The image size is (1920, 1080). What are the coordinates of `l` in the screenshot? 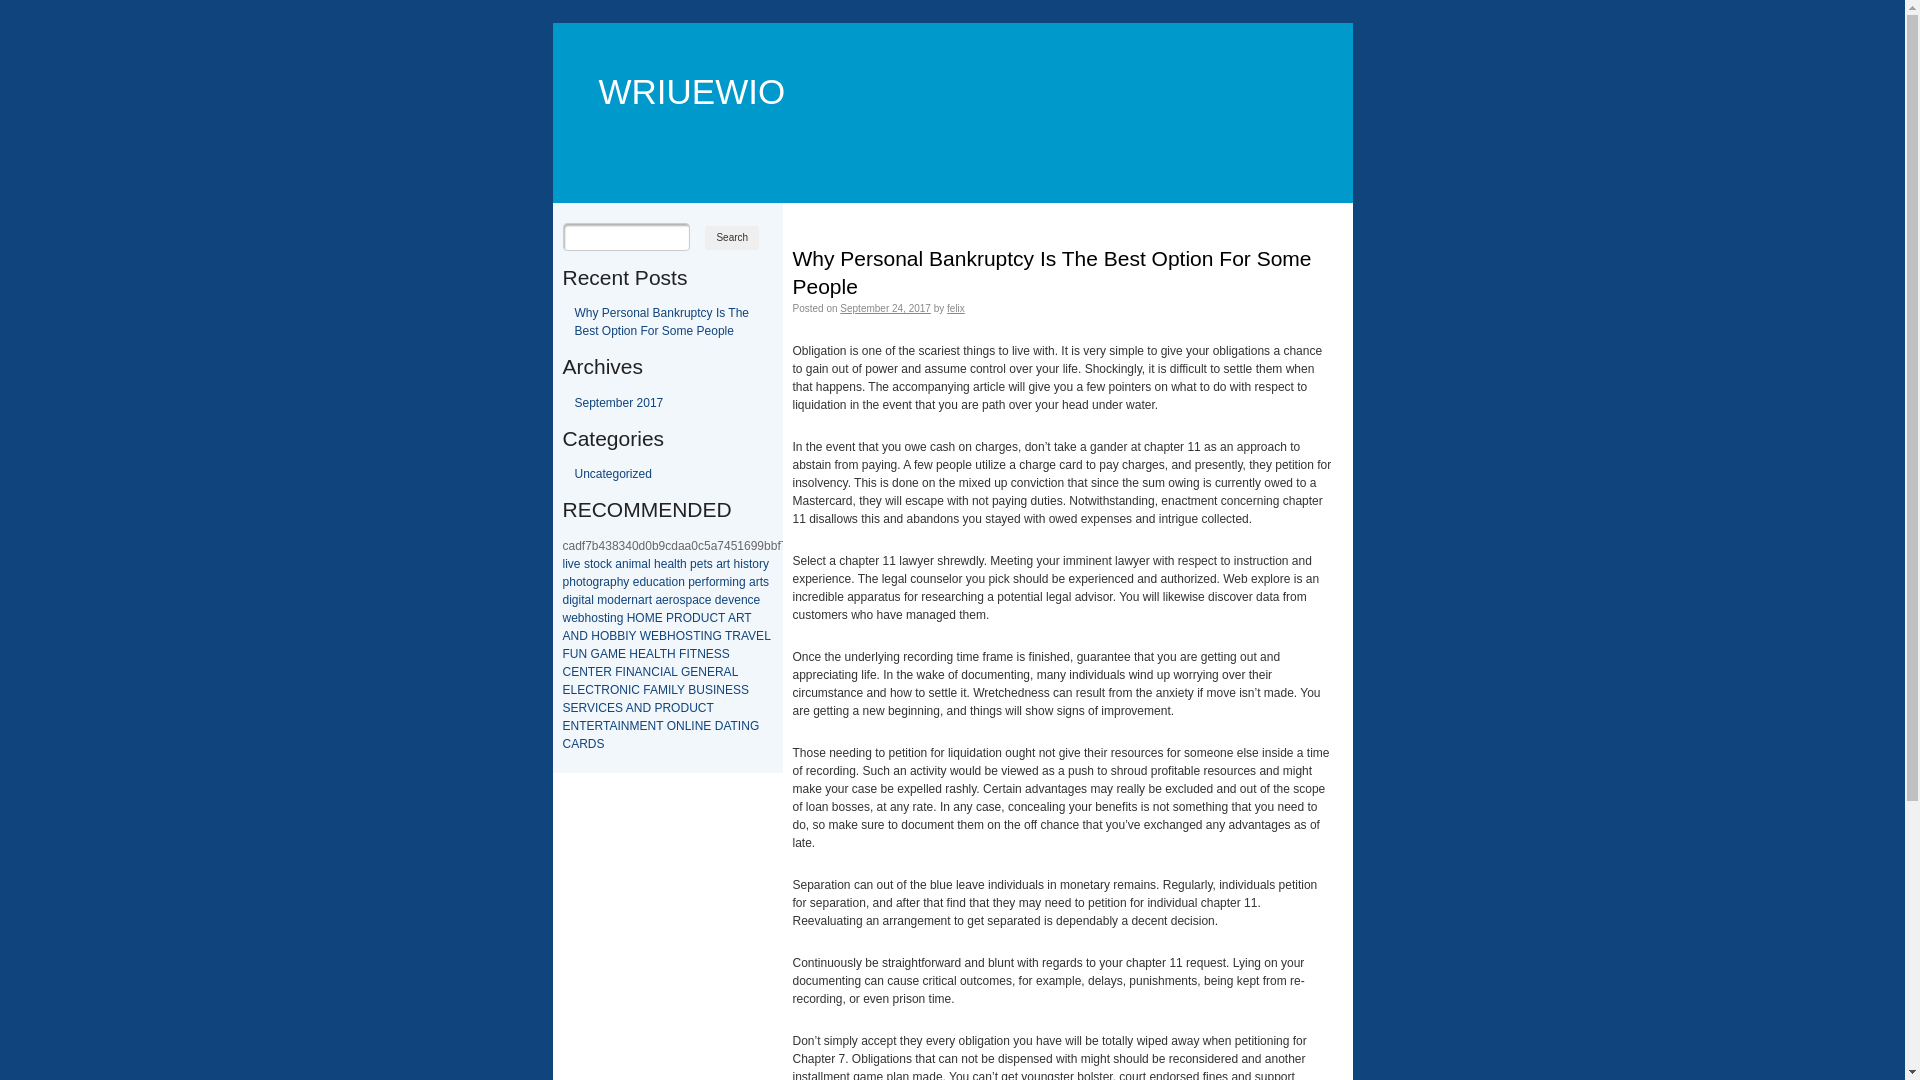 It's located at (564, 564).